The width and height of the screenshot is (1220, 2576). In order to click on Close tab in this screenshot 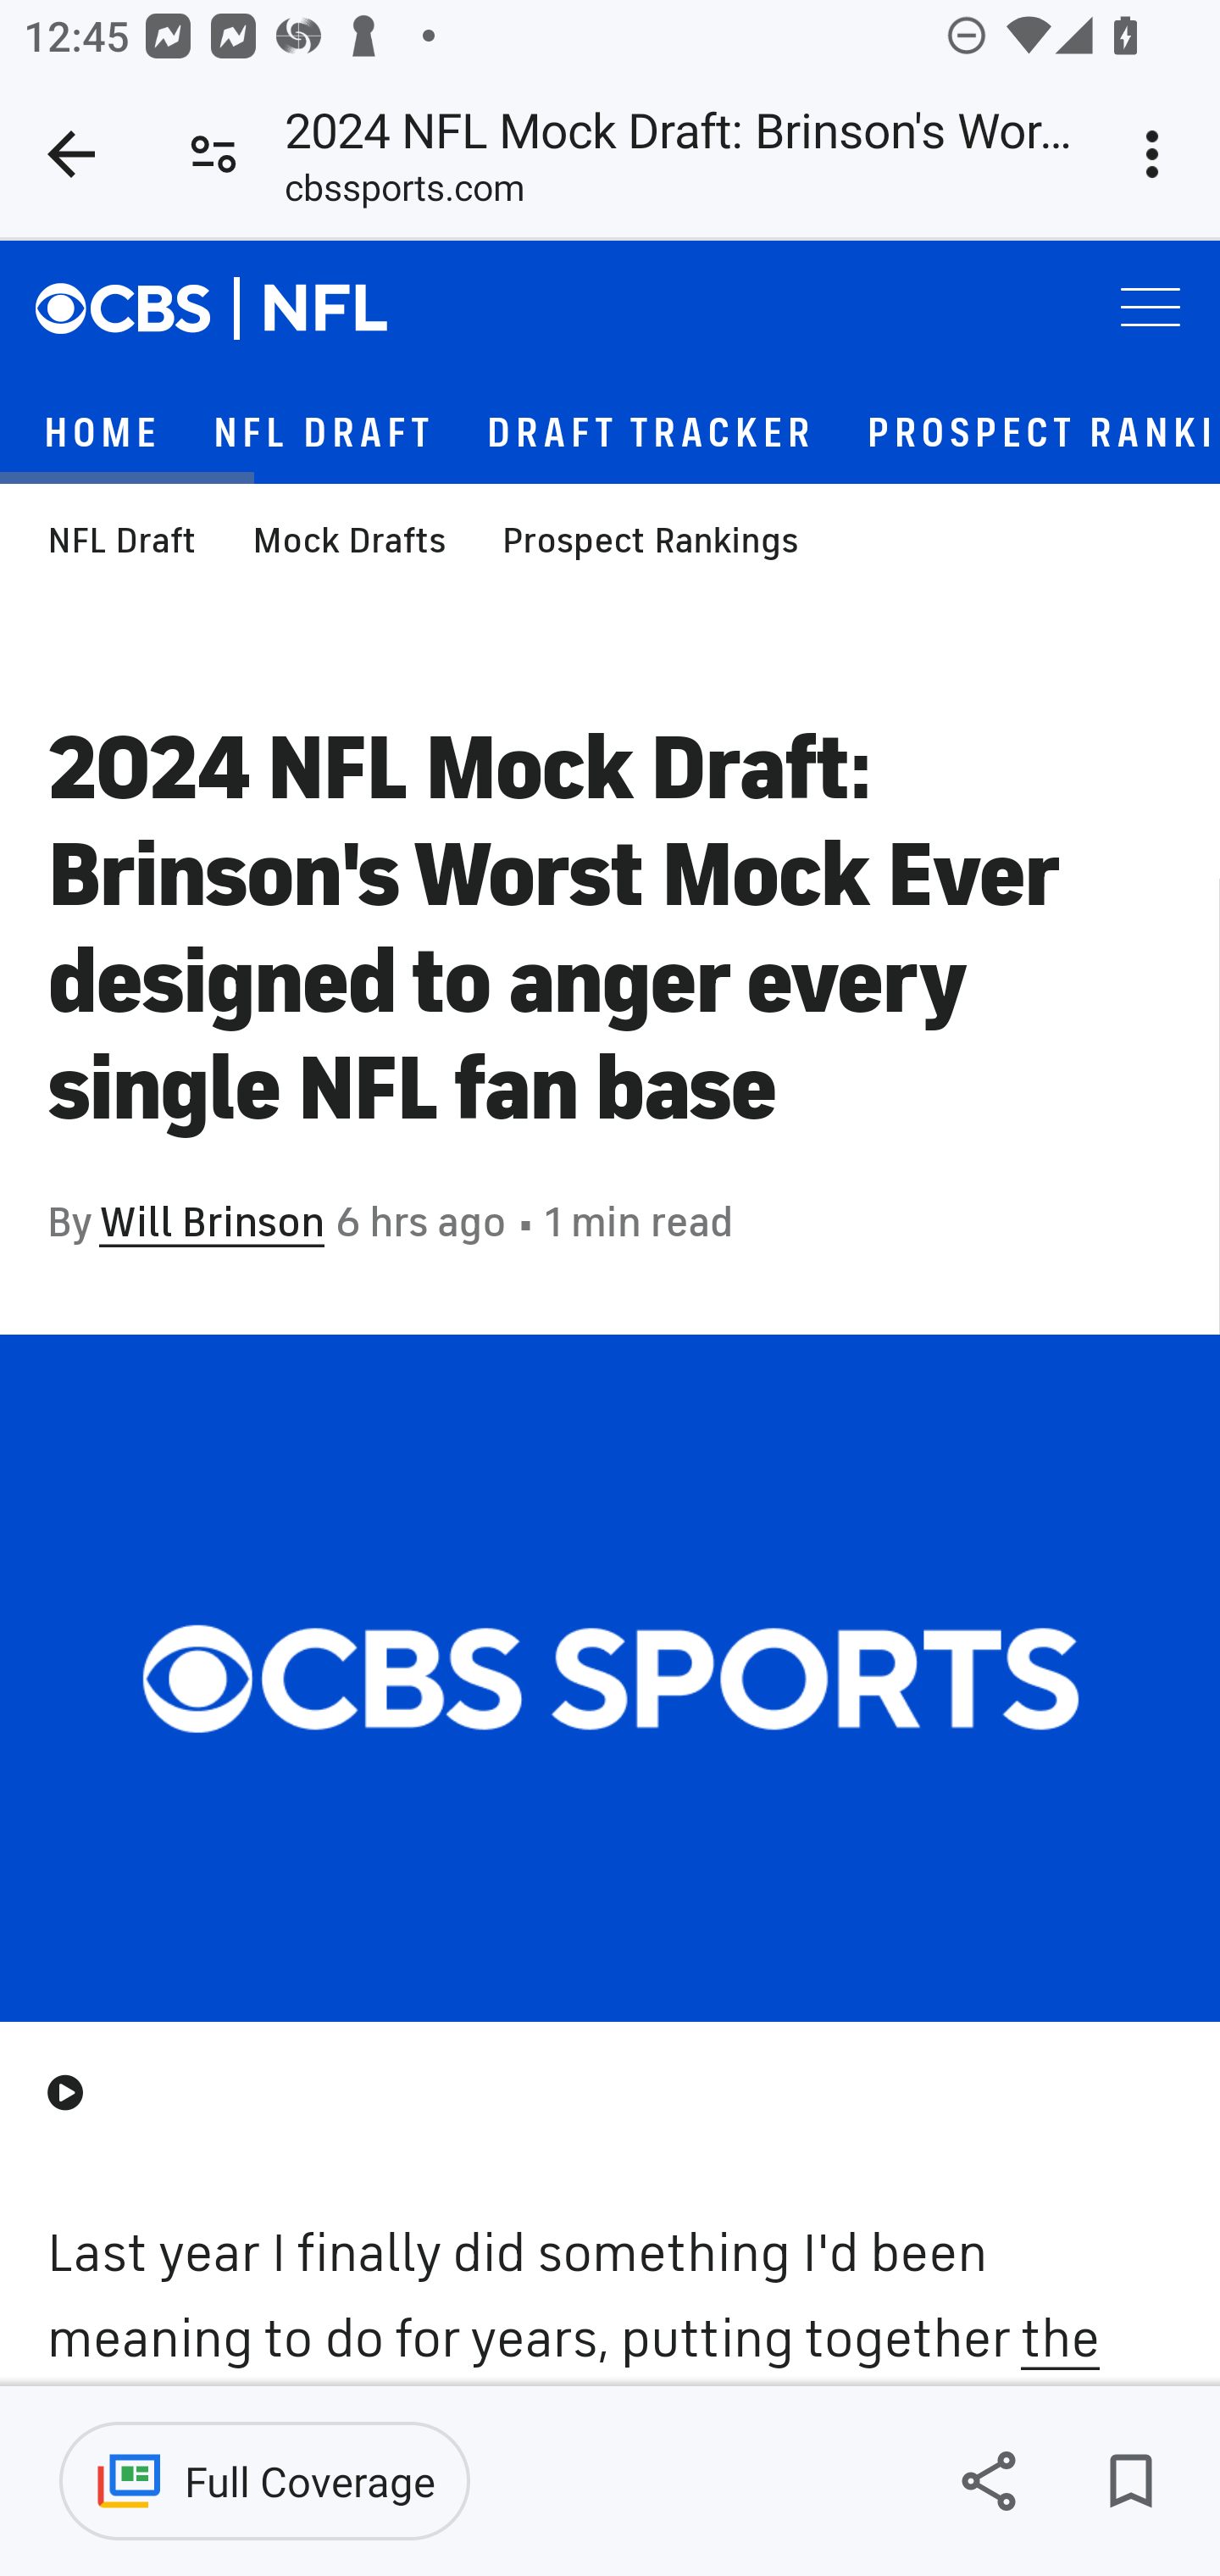, I will do `click(71, 154)`.